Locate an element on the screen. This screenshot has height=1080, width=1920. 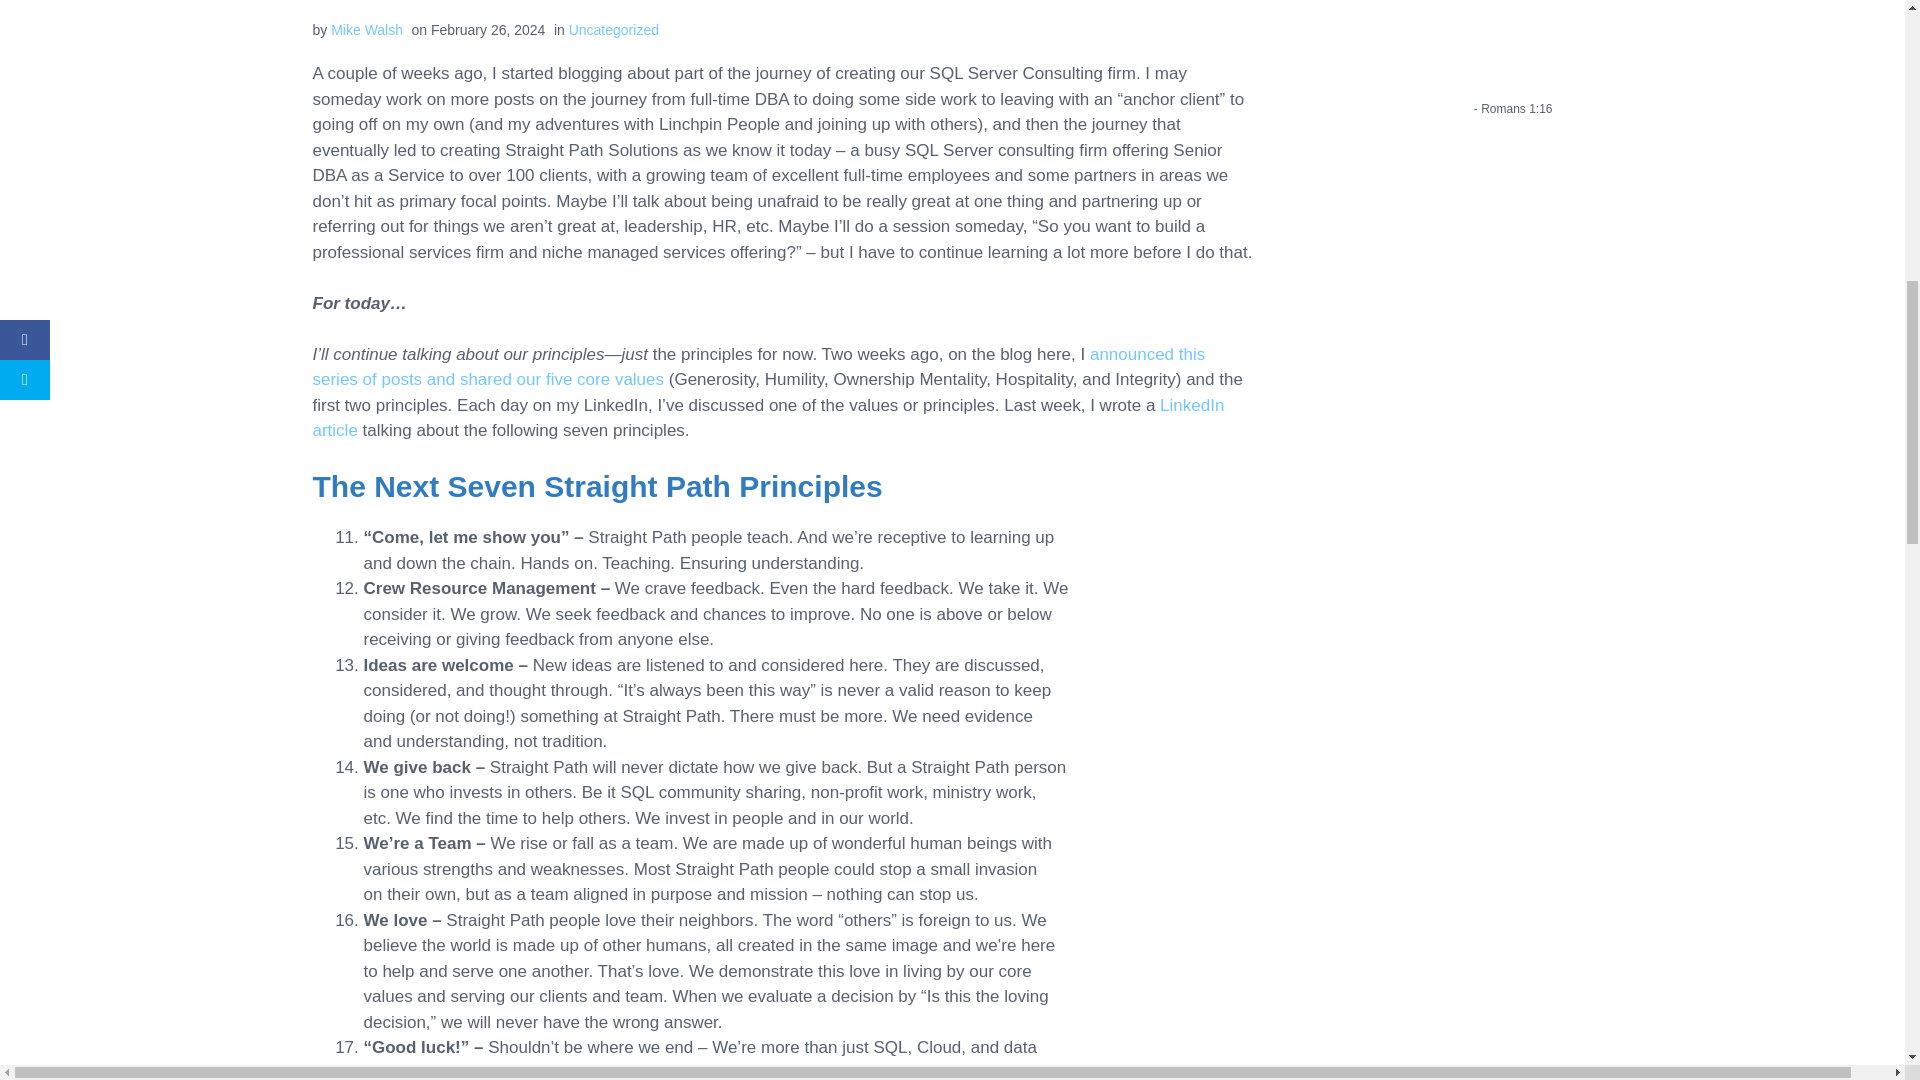
Mike Walsh is located at coordinates (366, 29).